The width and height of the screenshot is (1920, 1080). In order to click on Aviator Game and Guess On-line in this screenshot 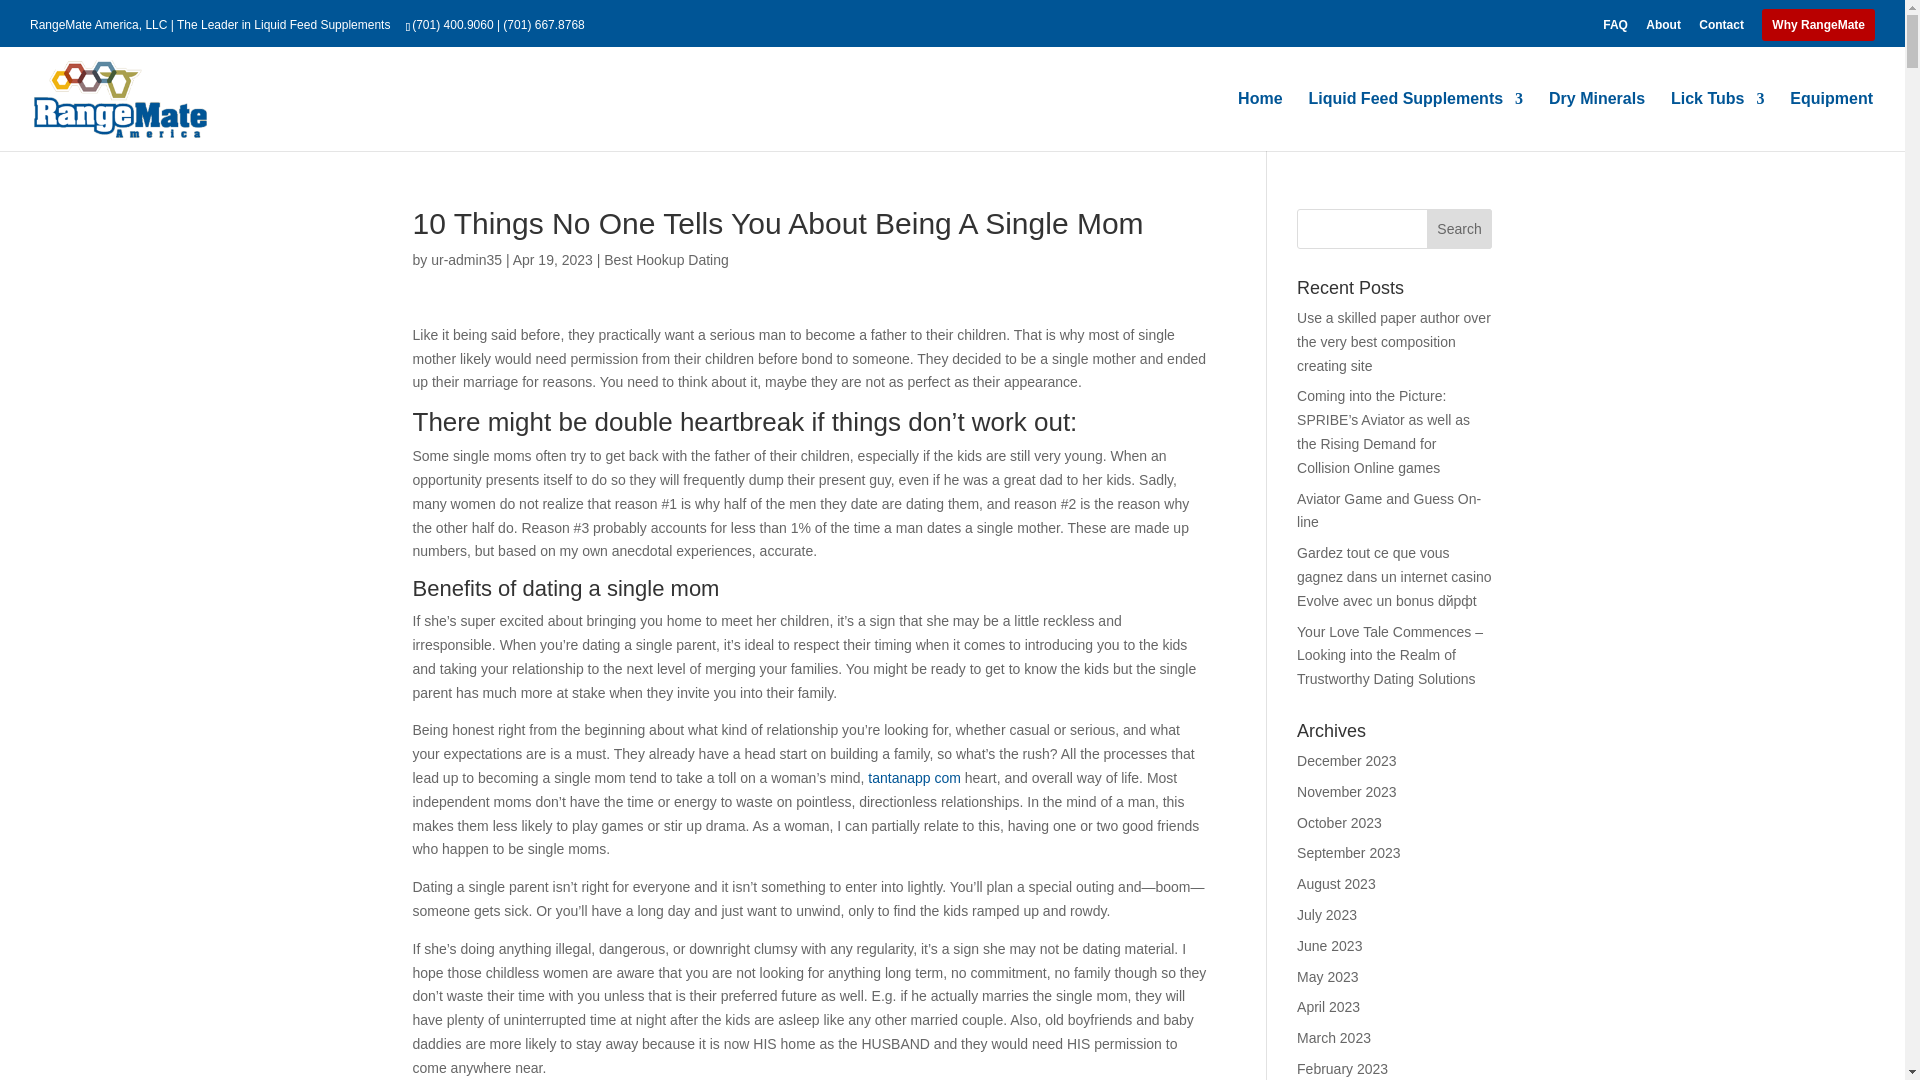, I will do `click(1388, 511)`.